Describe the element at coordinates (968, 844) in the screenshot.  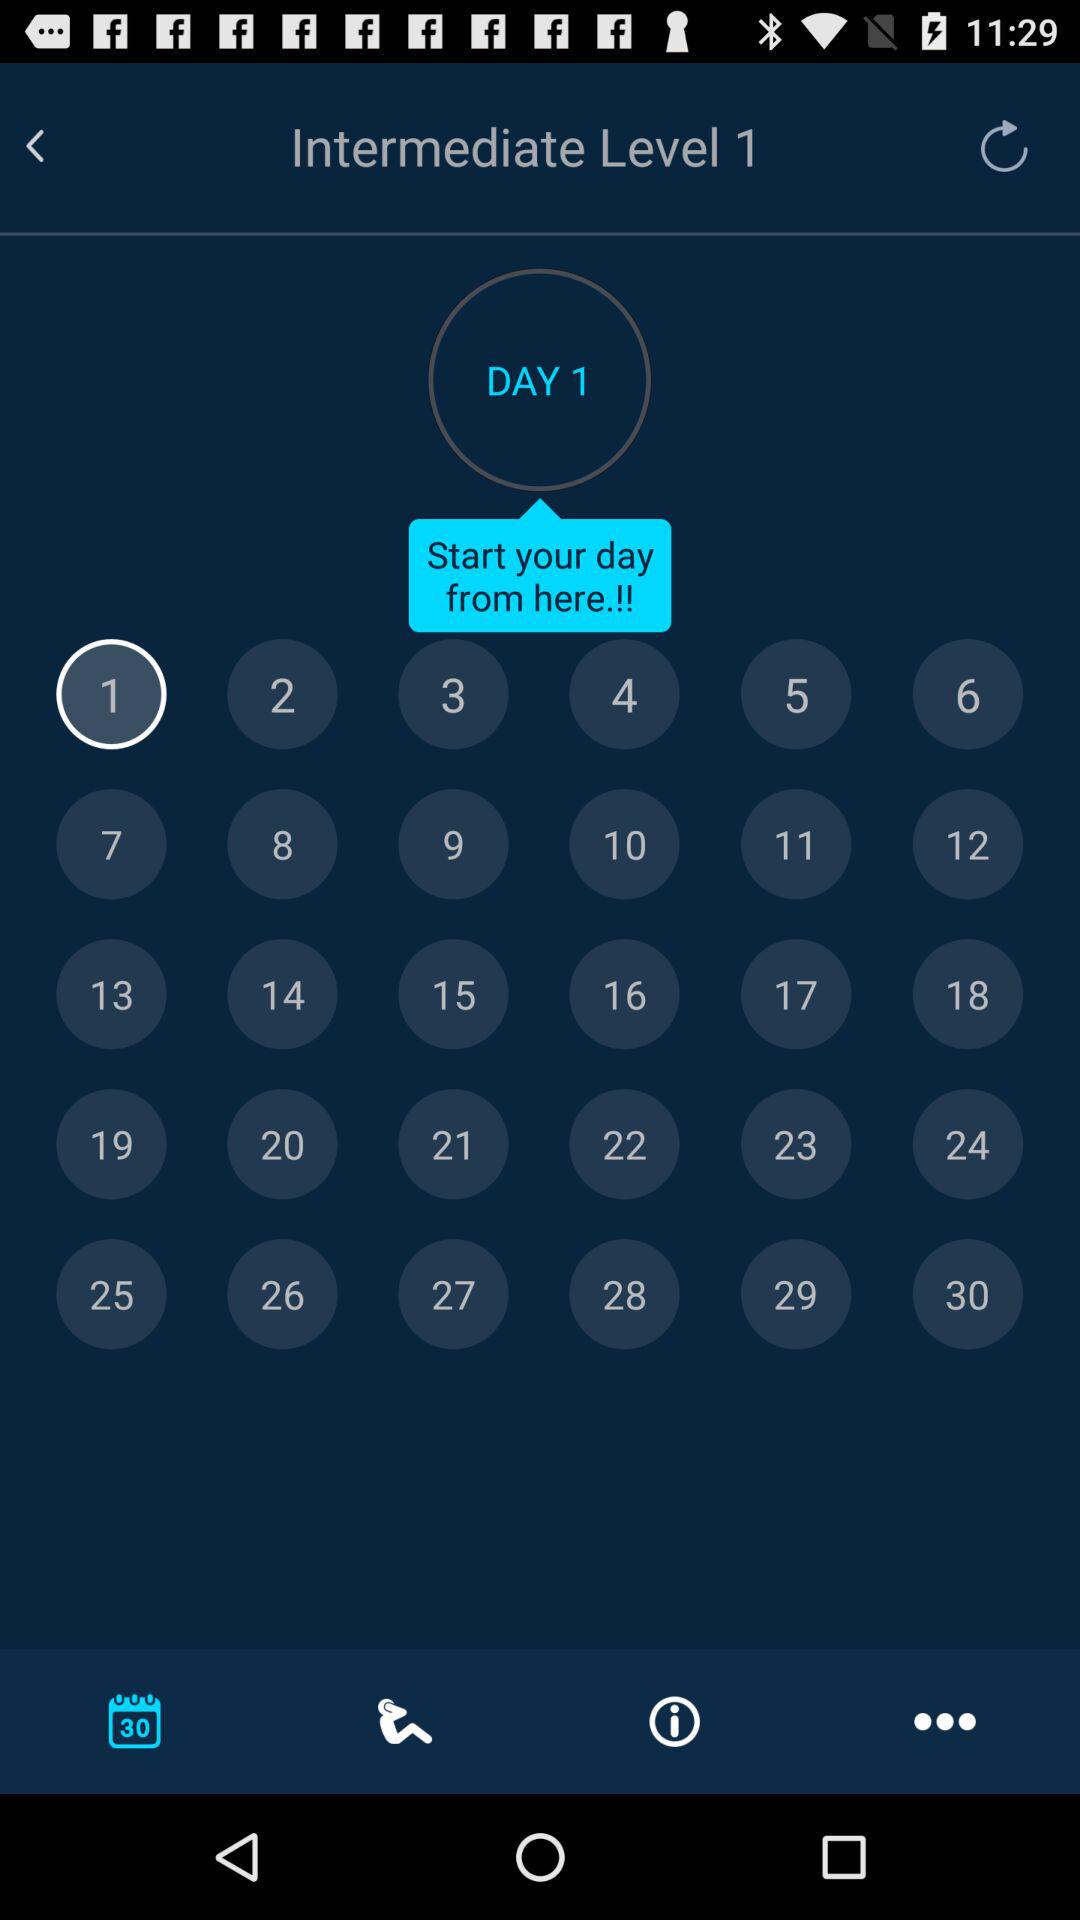
I see `mark for hour` at that location.